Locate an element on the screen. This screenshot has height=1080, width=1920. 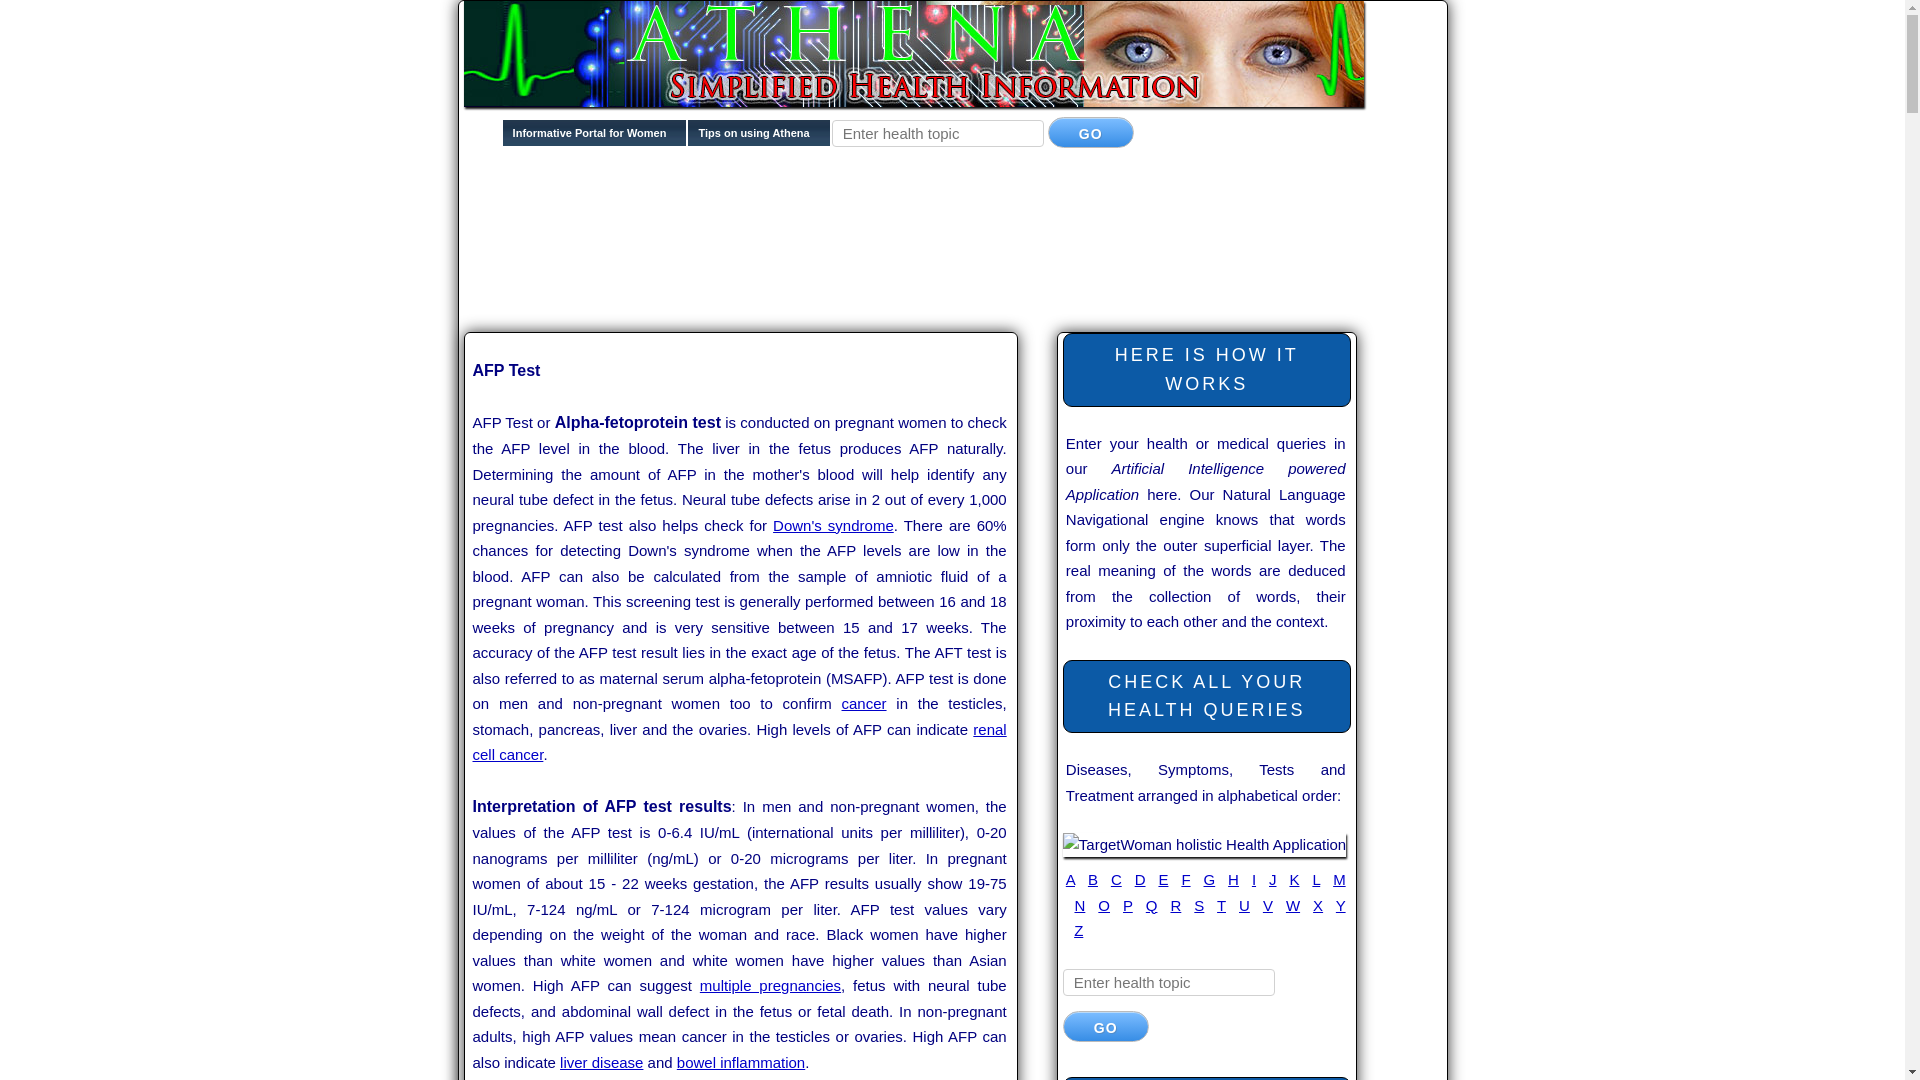
cancer is located at coordinates (864, 703).